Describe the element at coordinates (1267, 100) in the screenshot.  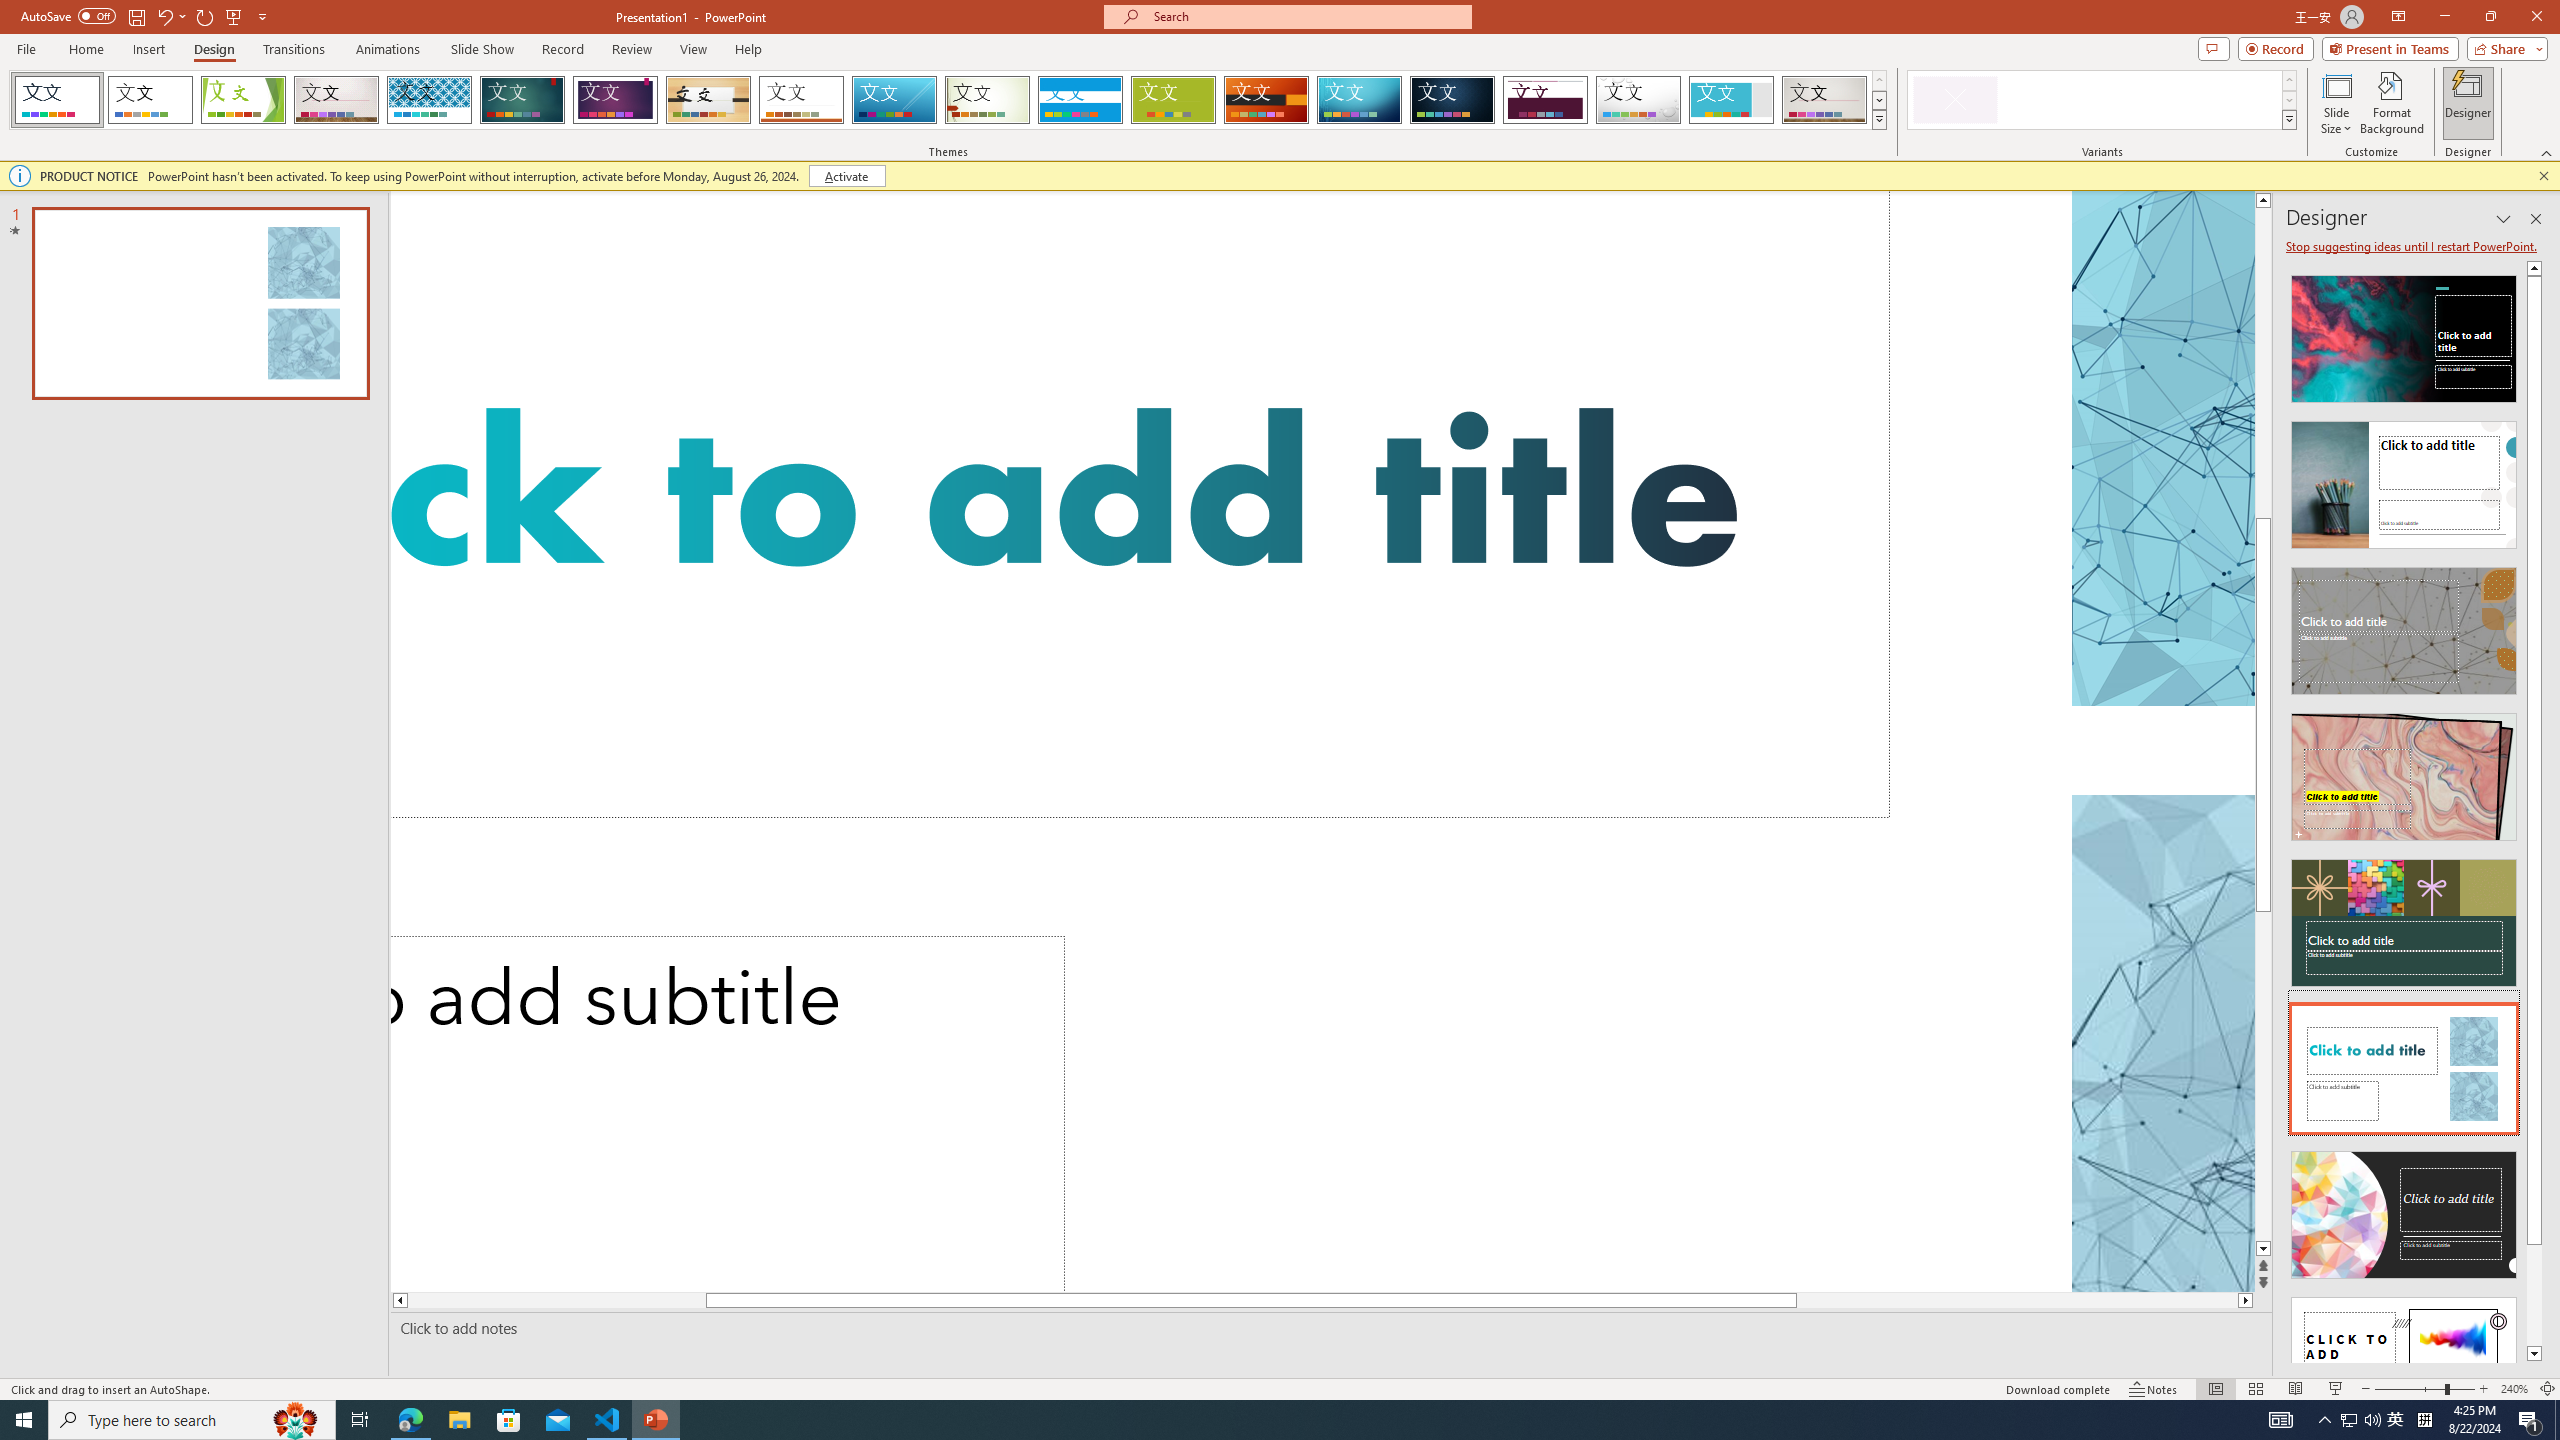
I see `Berlin` at that location.